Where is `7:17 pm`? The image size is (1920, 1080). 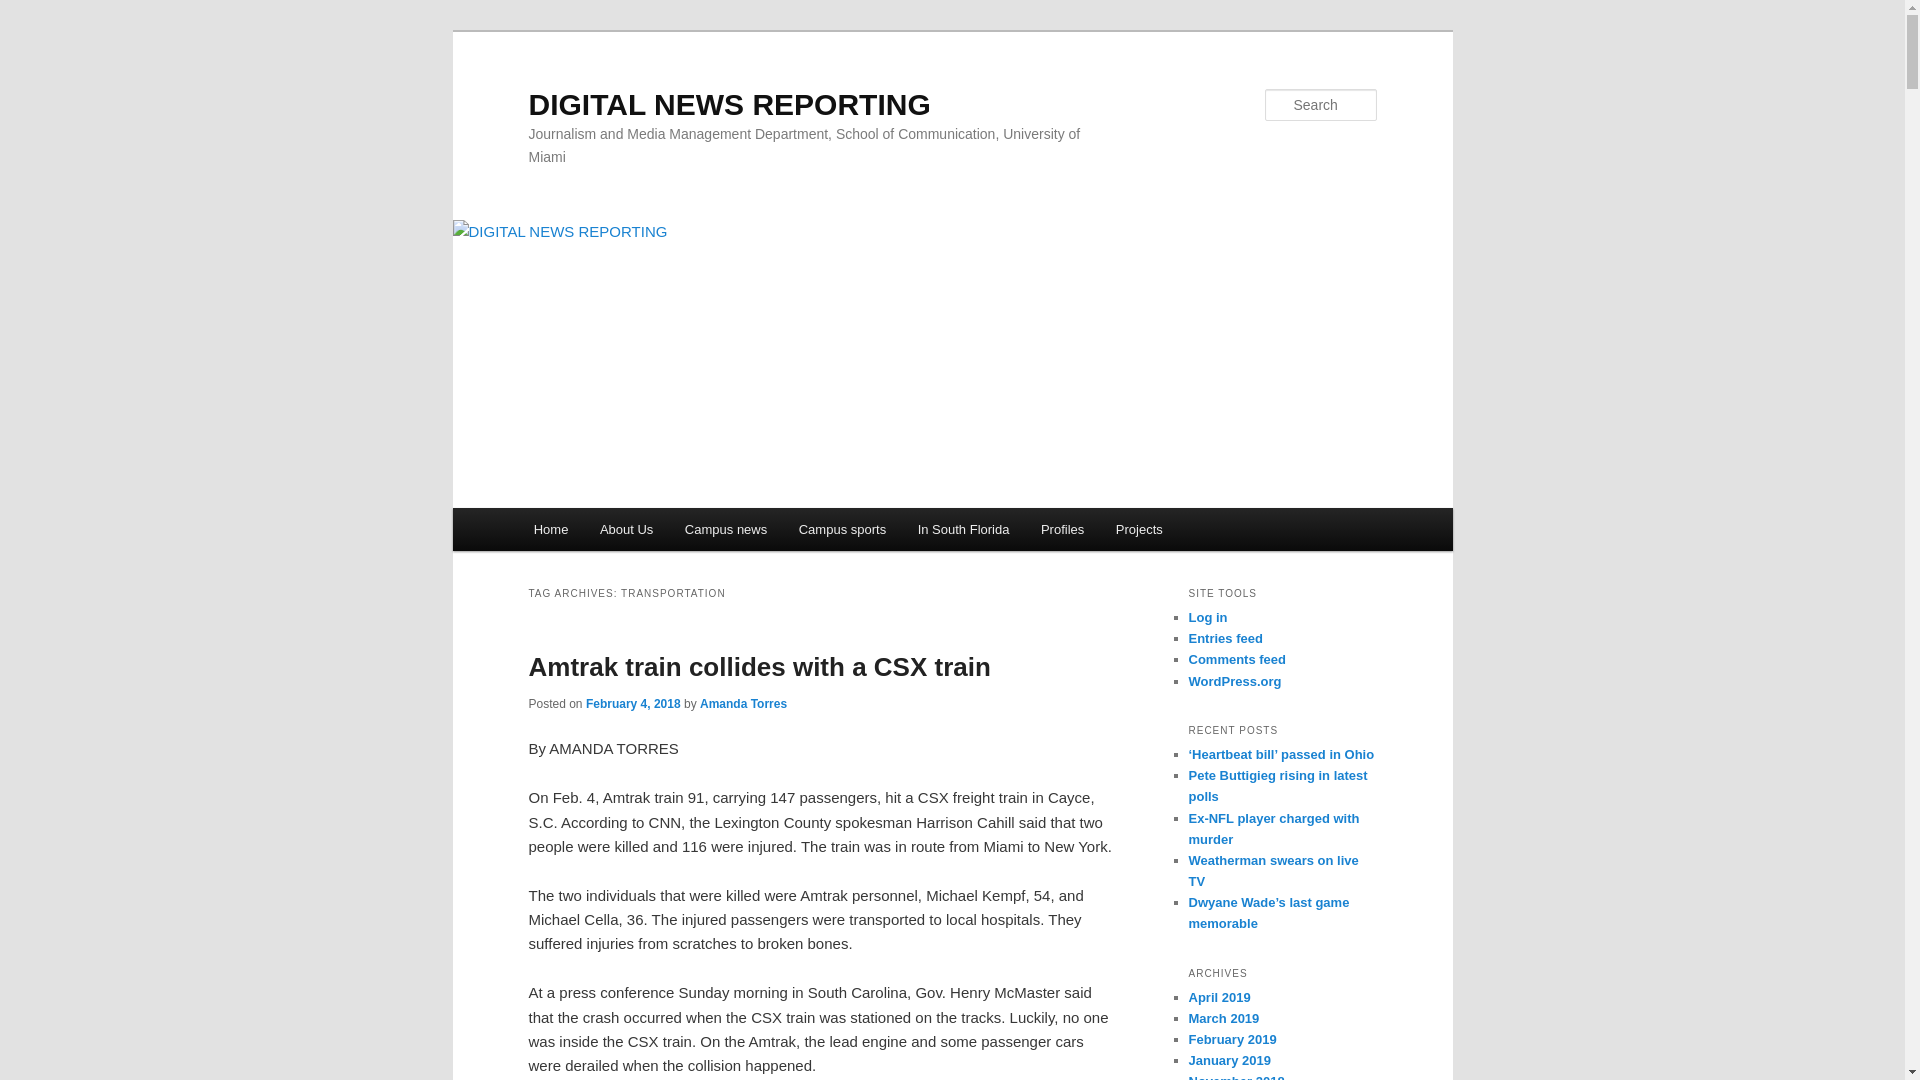 7:17 pm is located at coordinates (633, 703).